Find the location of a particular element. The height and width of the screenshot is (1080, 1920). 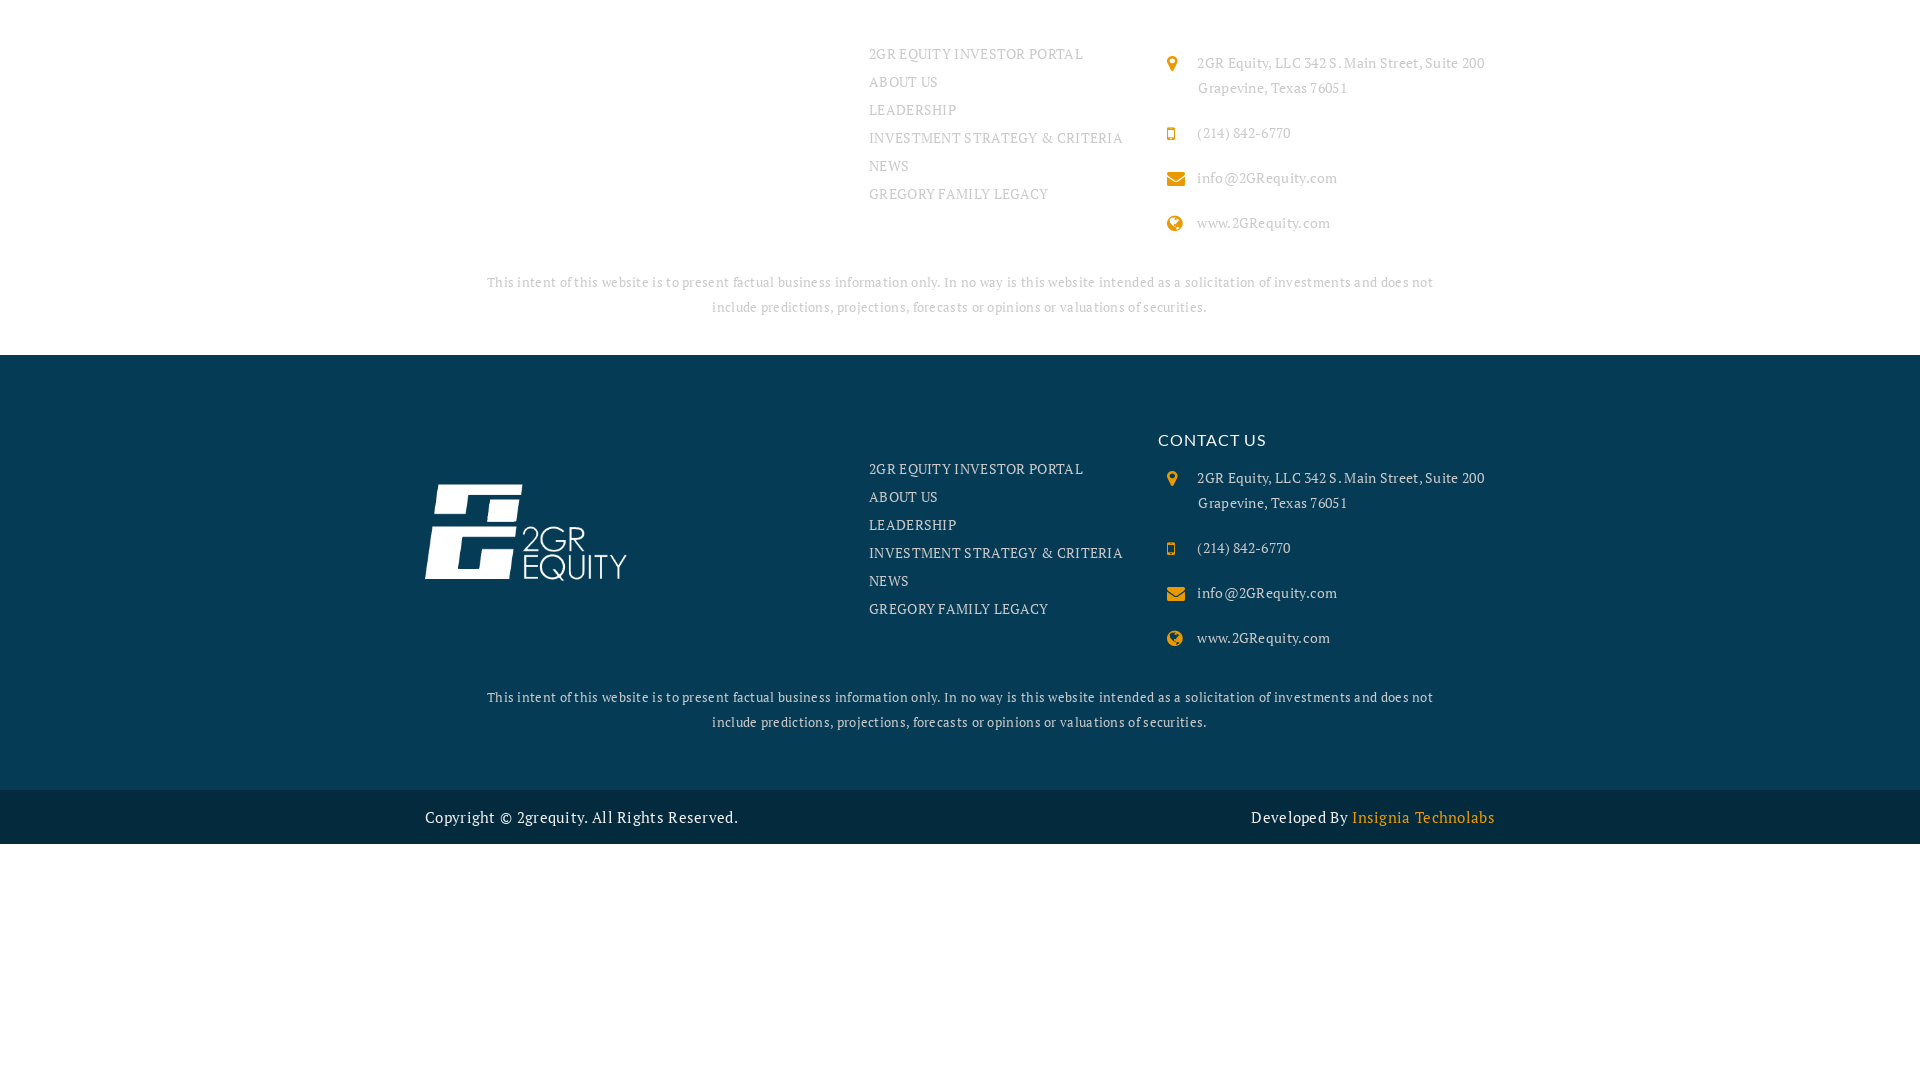

info@2GRequity.com is located at coordinates (1267, 177).